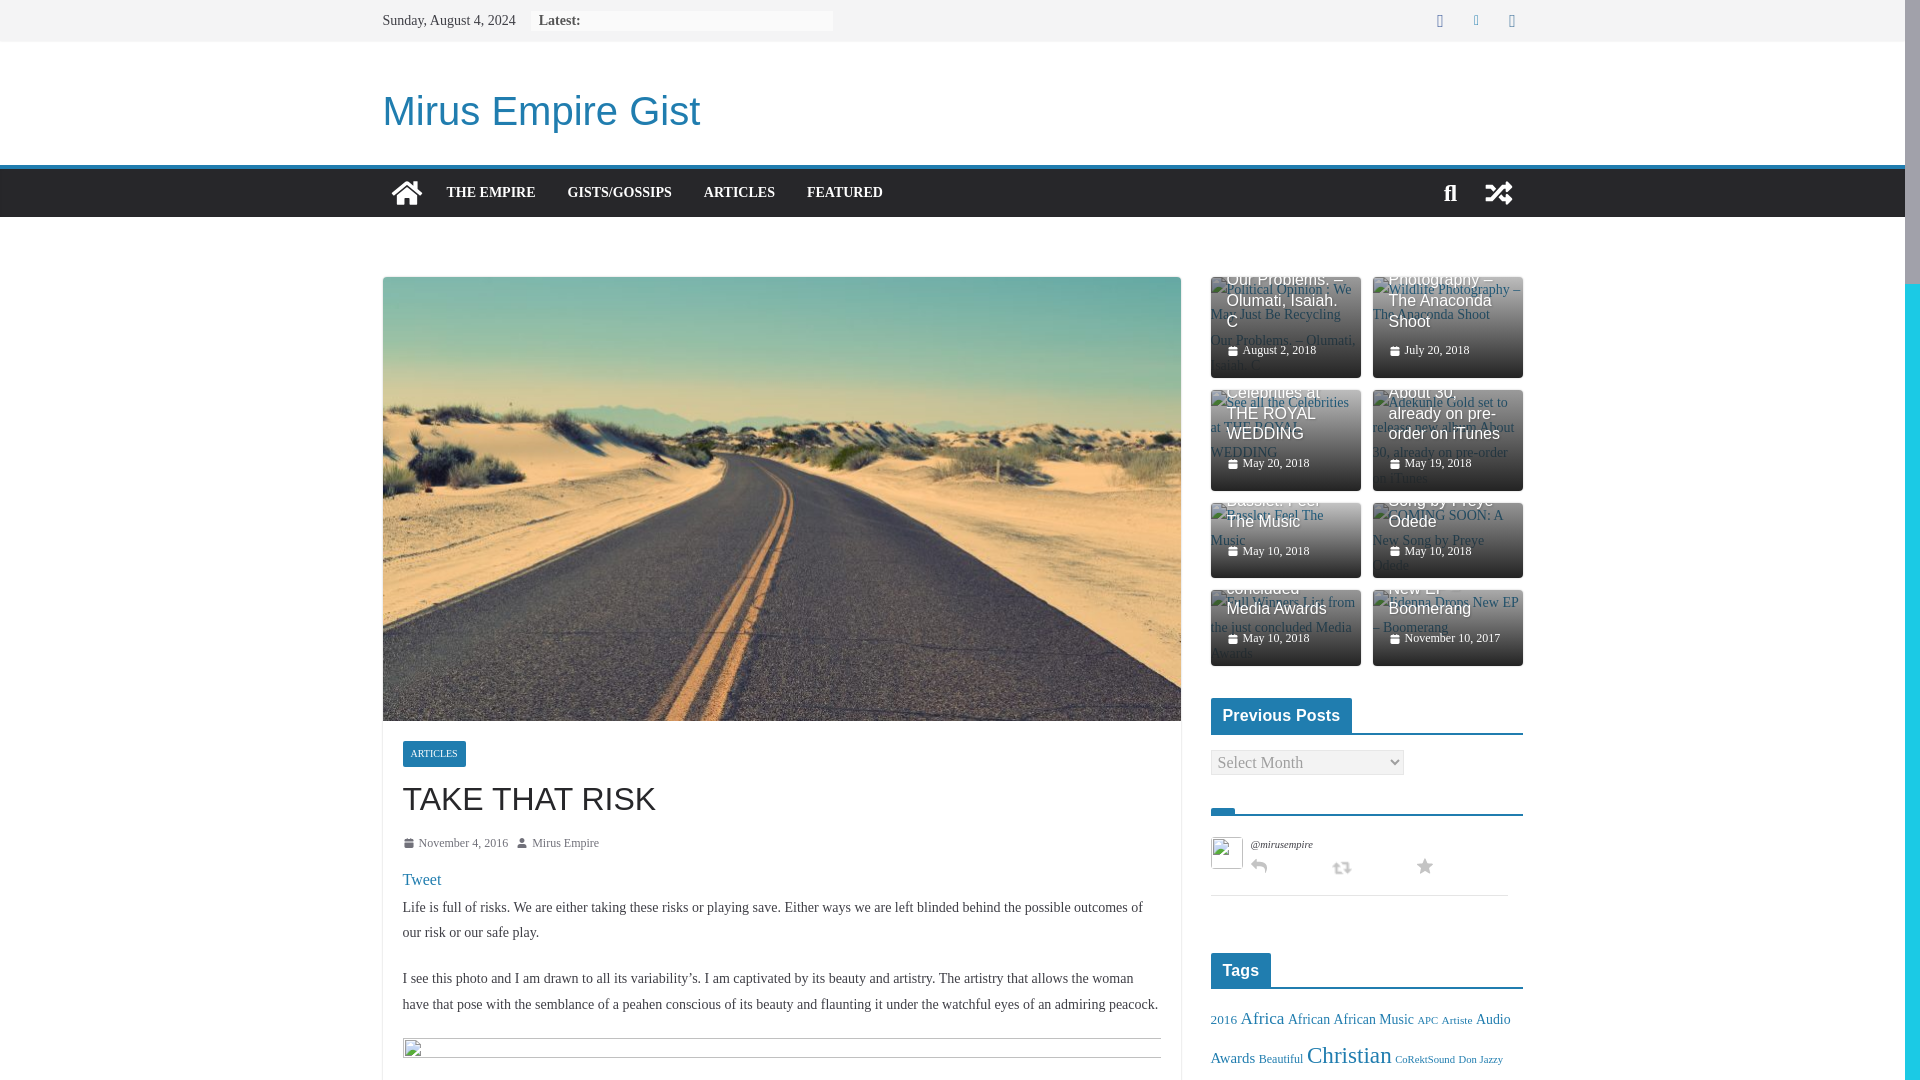 The height and width of the screenshot is (1080, 1920). Describe the element at coordinates (1498, 192) in the screenshot. I see `View a random post` at that location.